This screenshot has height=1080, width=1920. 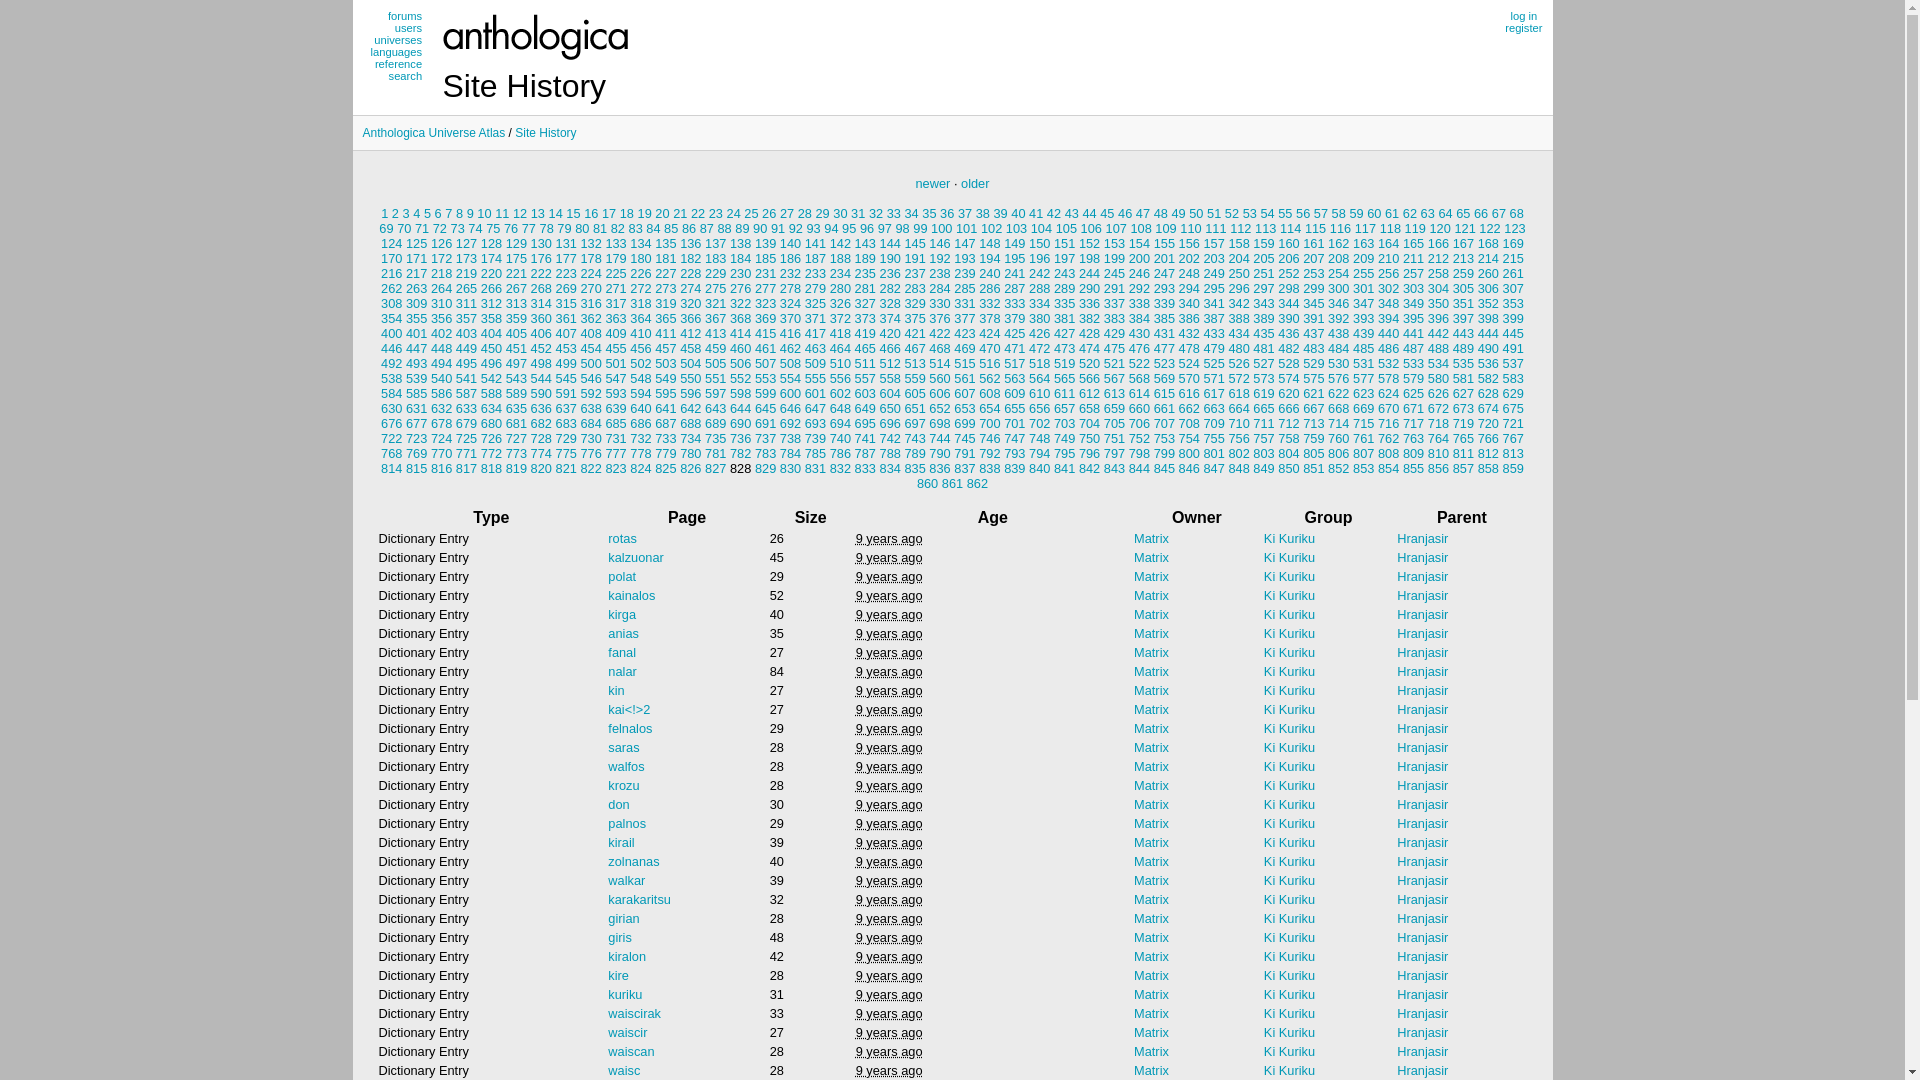 I want to click on 75, so click(x=493, y=228).